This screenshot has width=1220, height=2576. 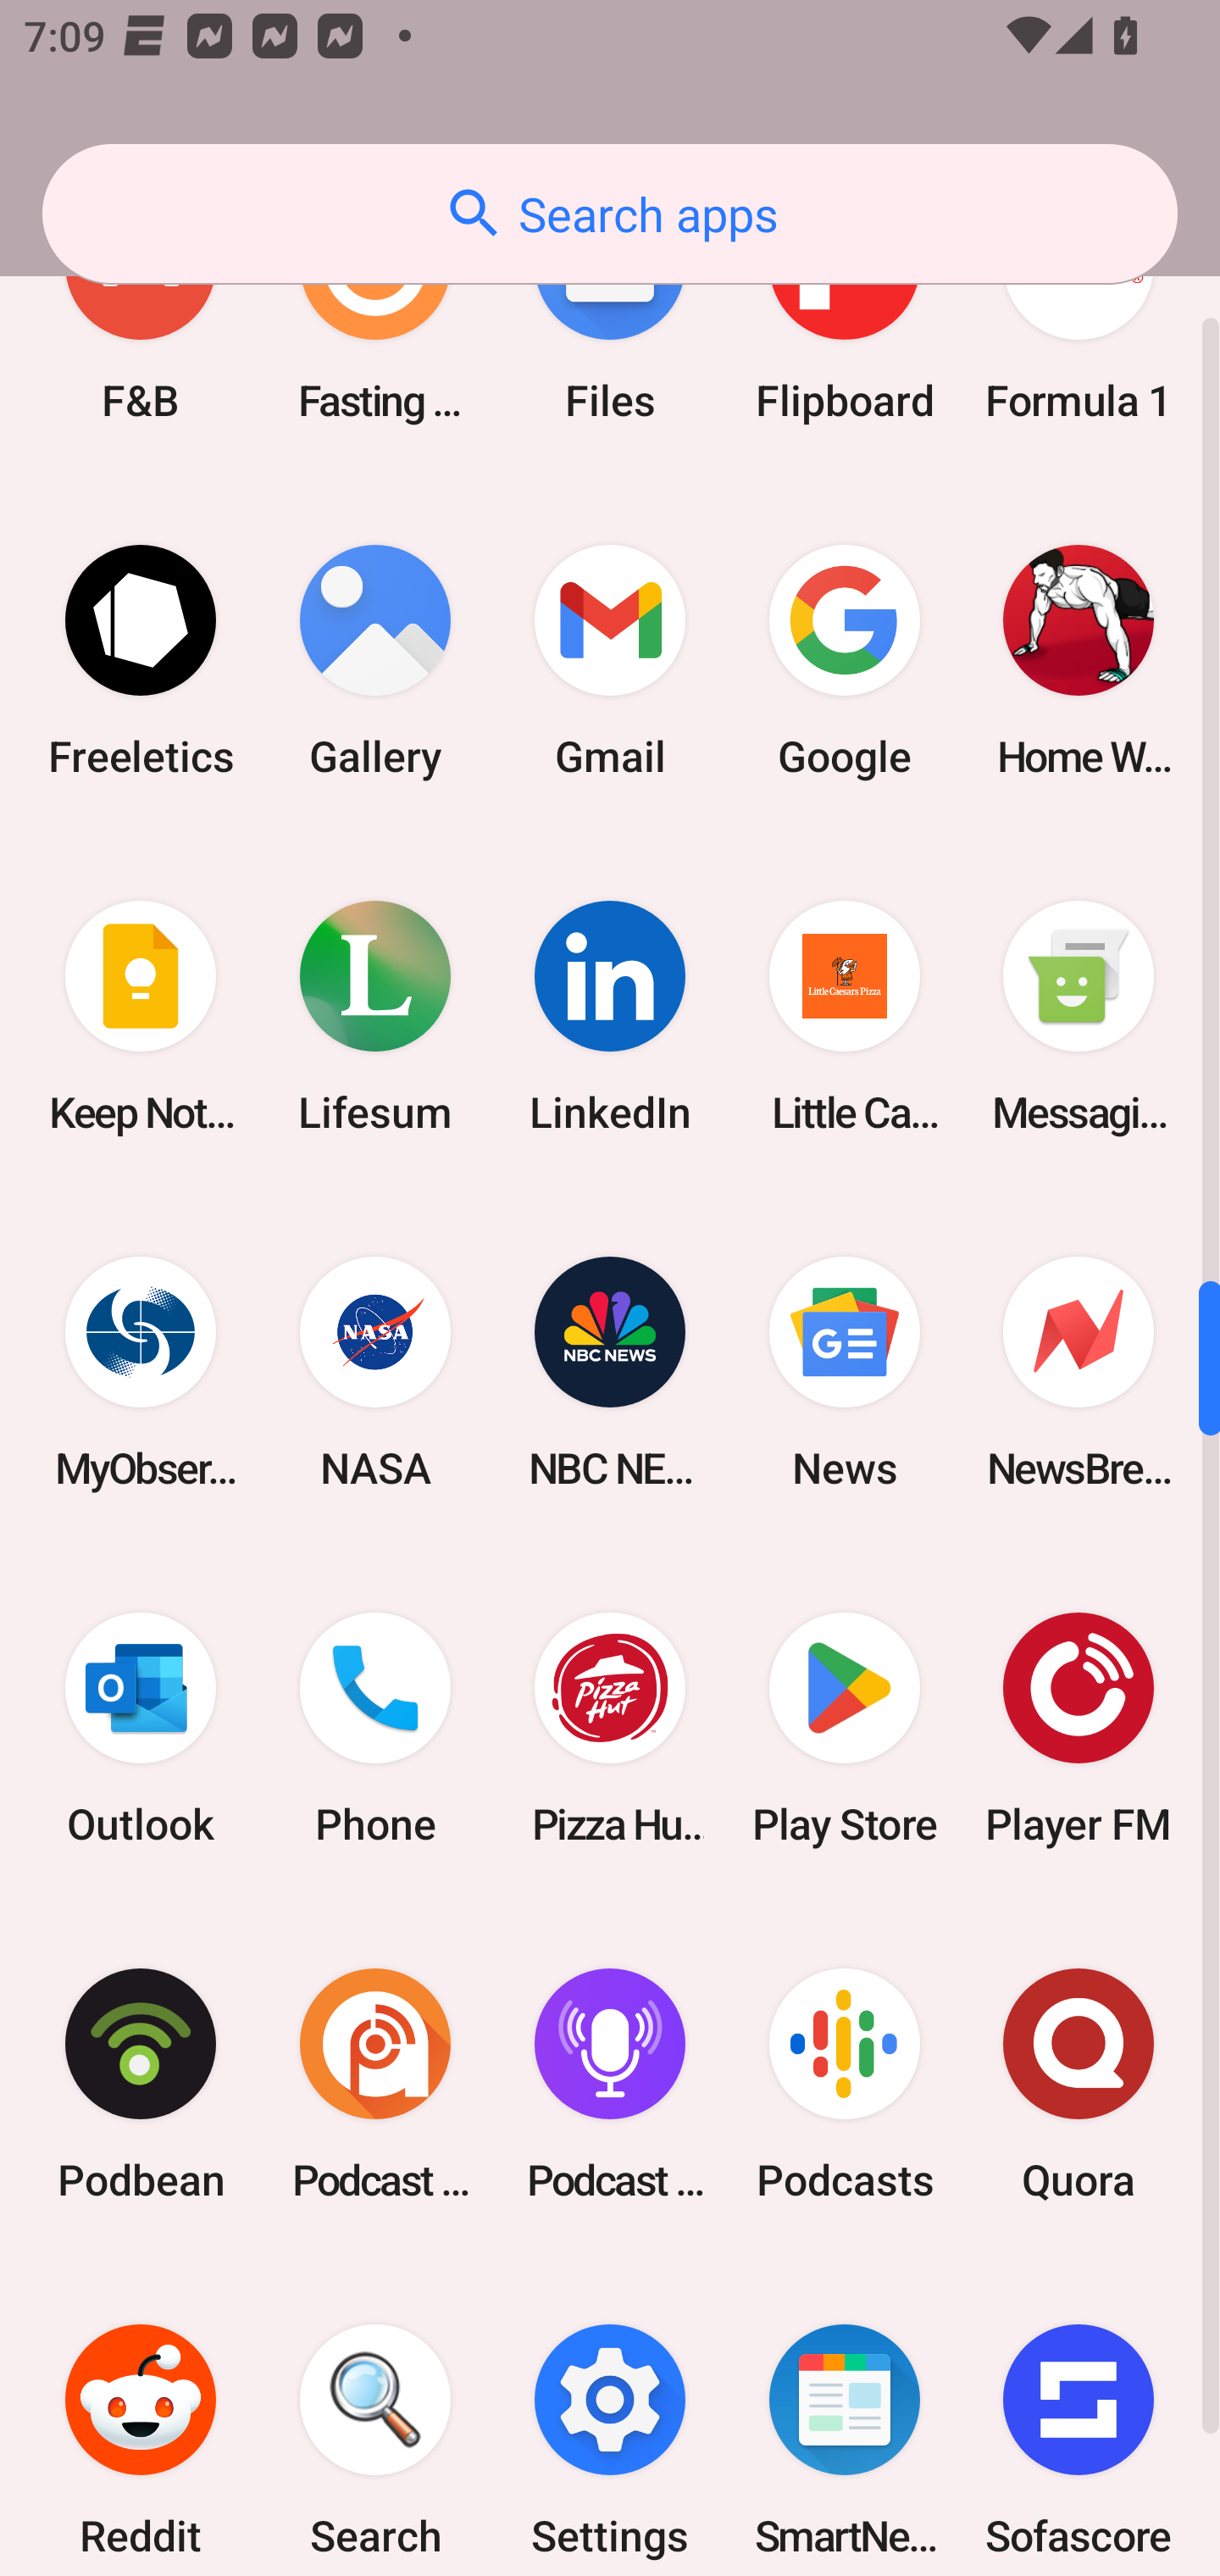 What do you see at coordinates (844, 2084) in the screenshot?
I see `Podcasts` at bounding box center [844, 2084].